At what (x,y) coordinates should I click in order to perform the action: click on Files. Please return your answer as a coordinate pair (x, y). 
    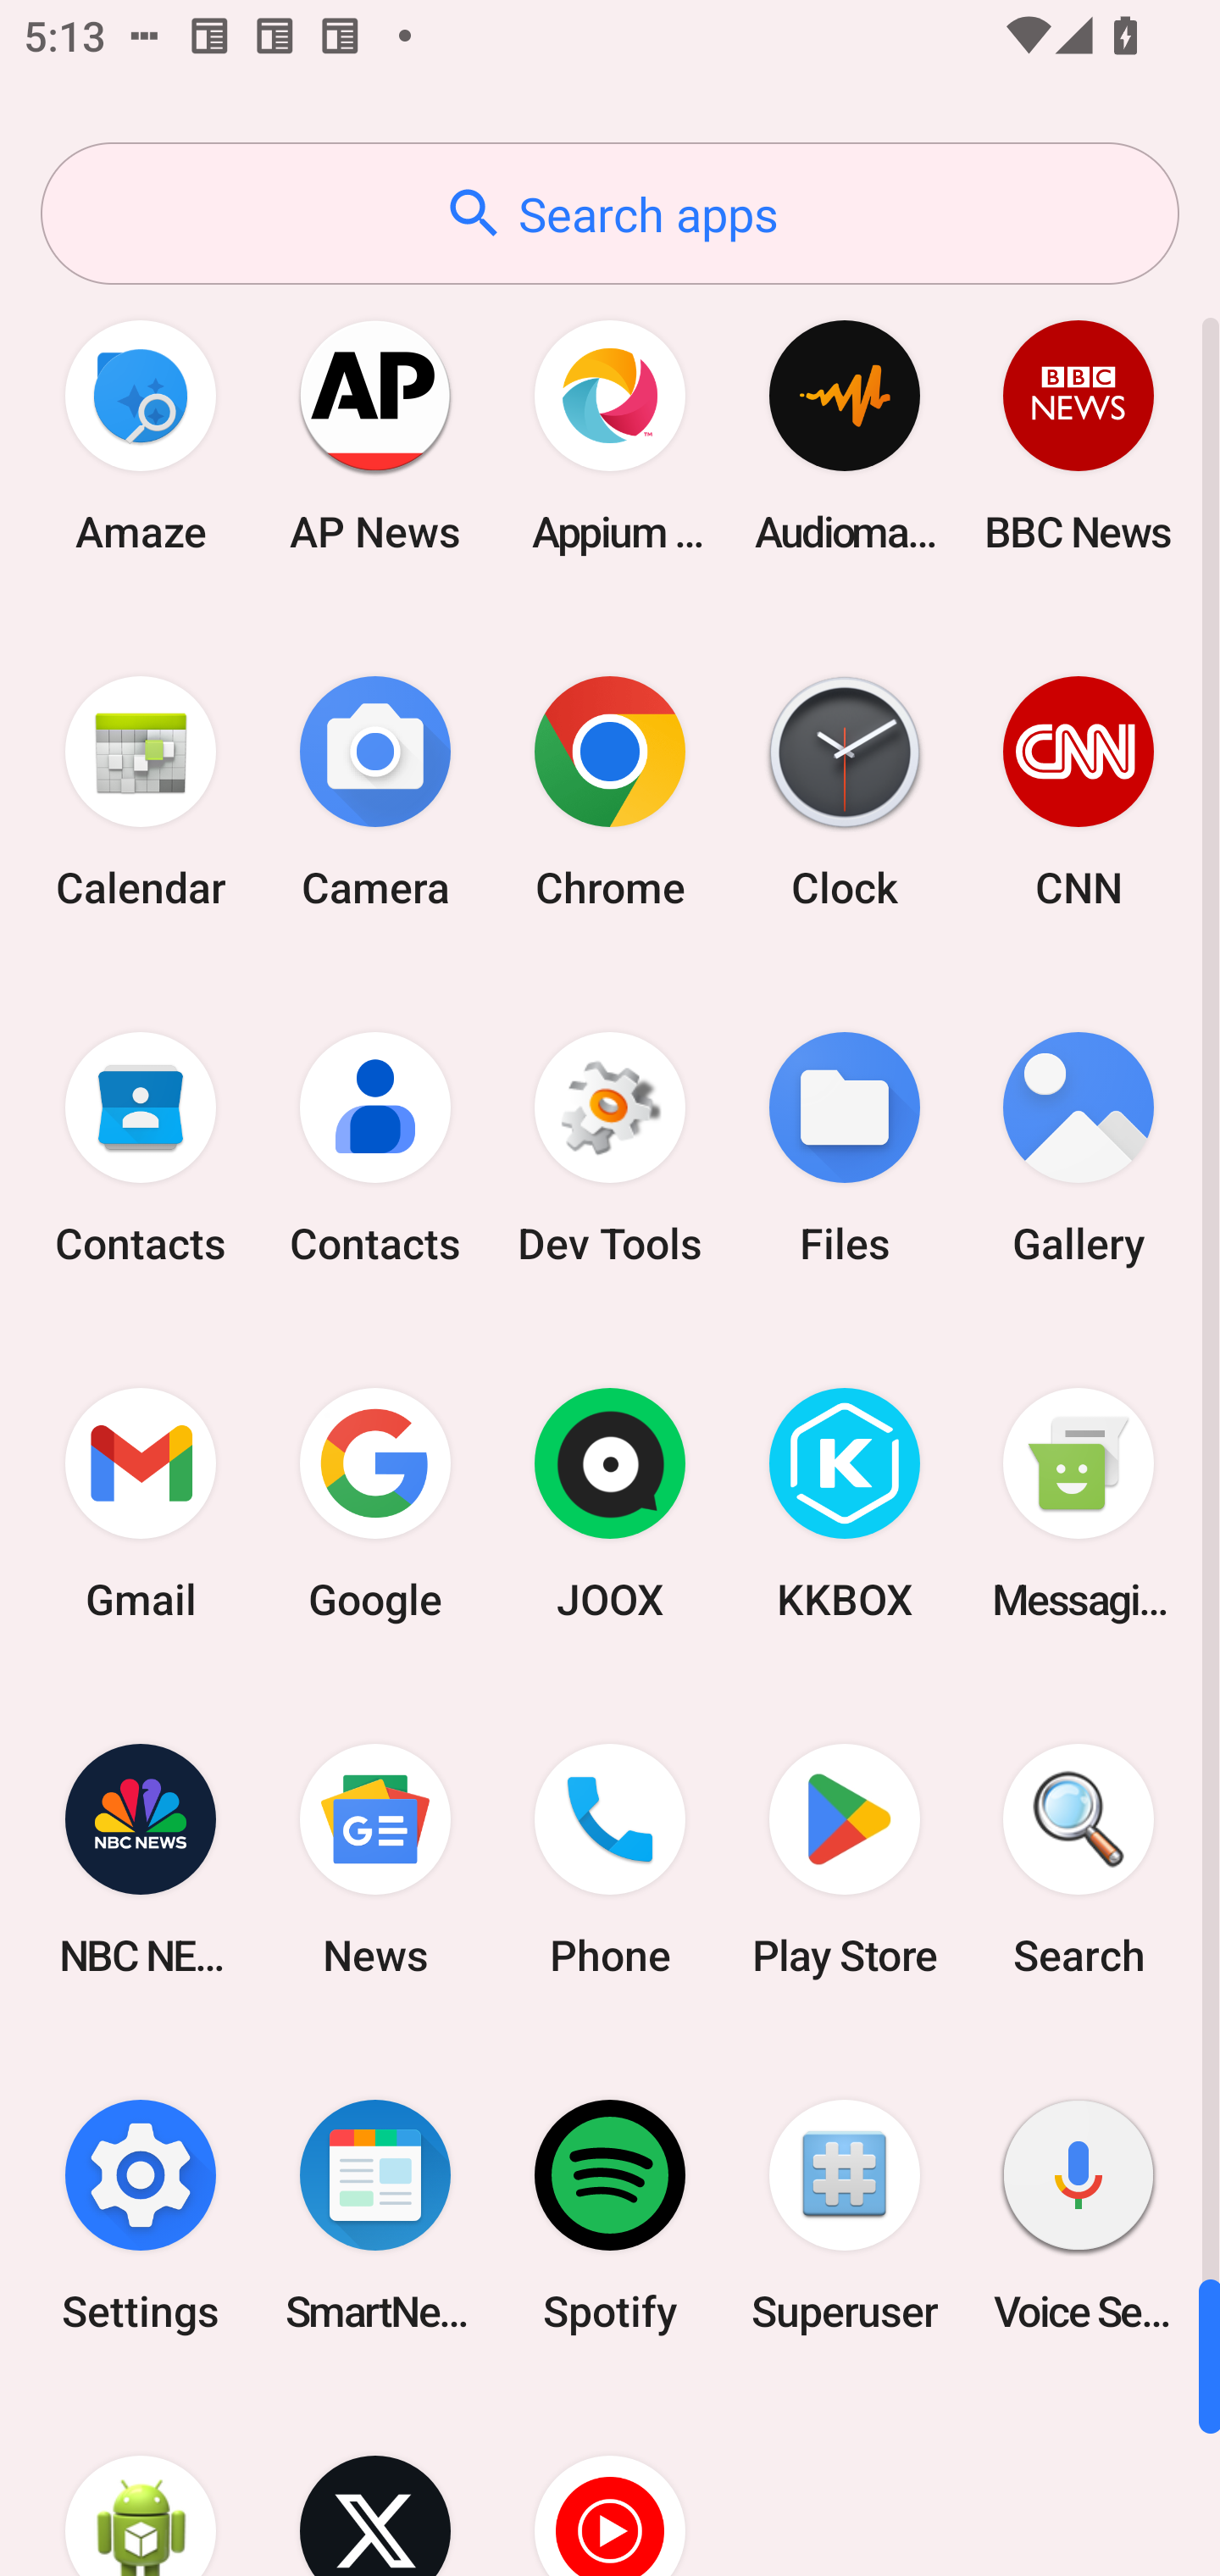
    Looking at the image, I should click on (844, 1149).